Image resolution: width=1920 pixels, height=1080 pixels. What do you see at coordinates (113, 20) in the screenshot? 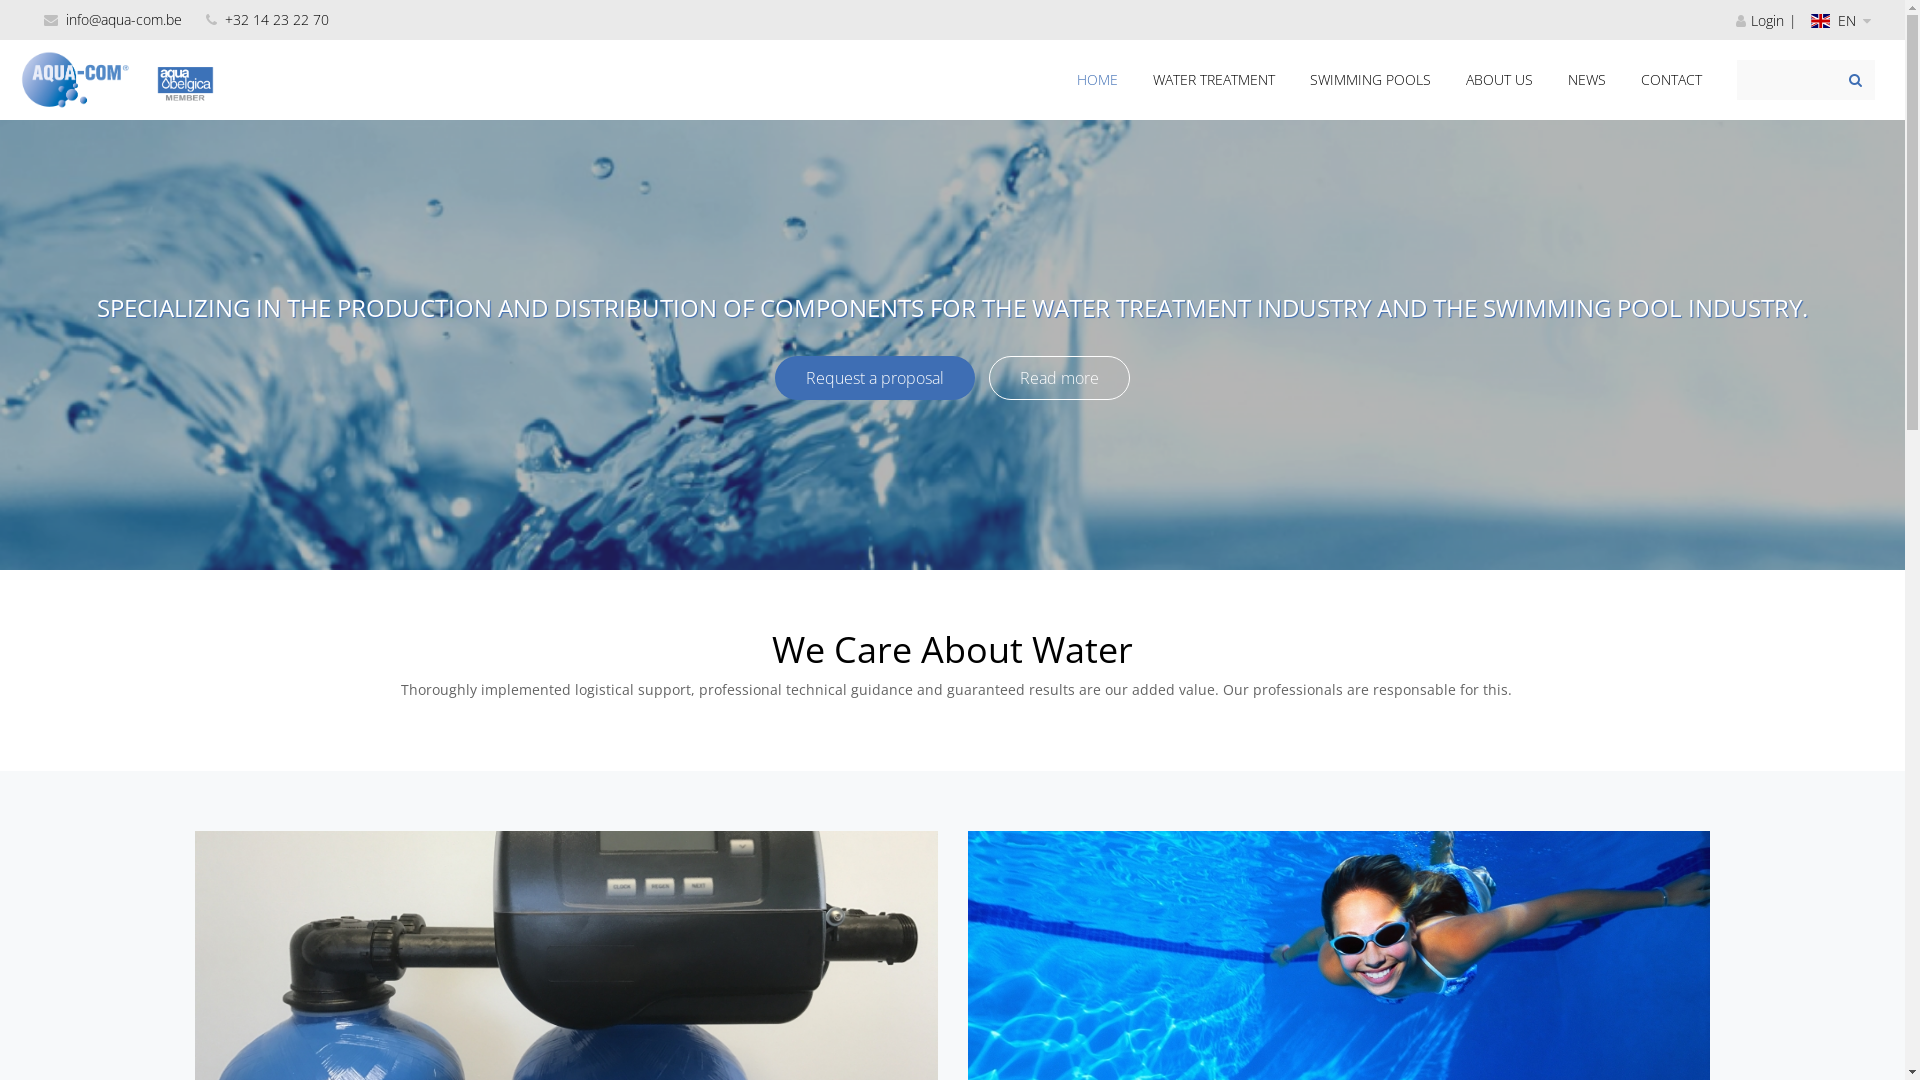
I see `info@aqua-com.be` at bounding box center [113, 20].